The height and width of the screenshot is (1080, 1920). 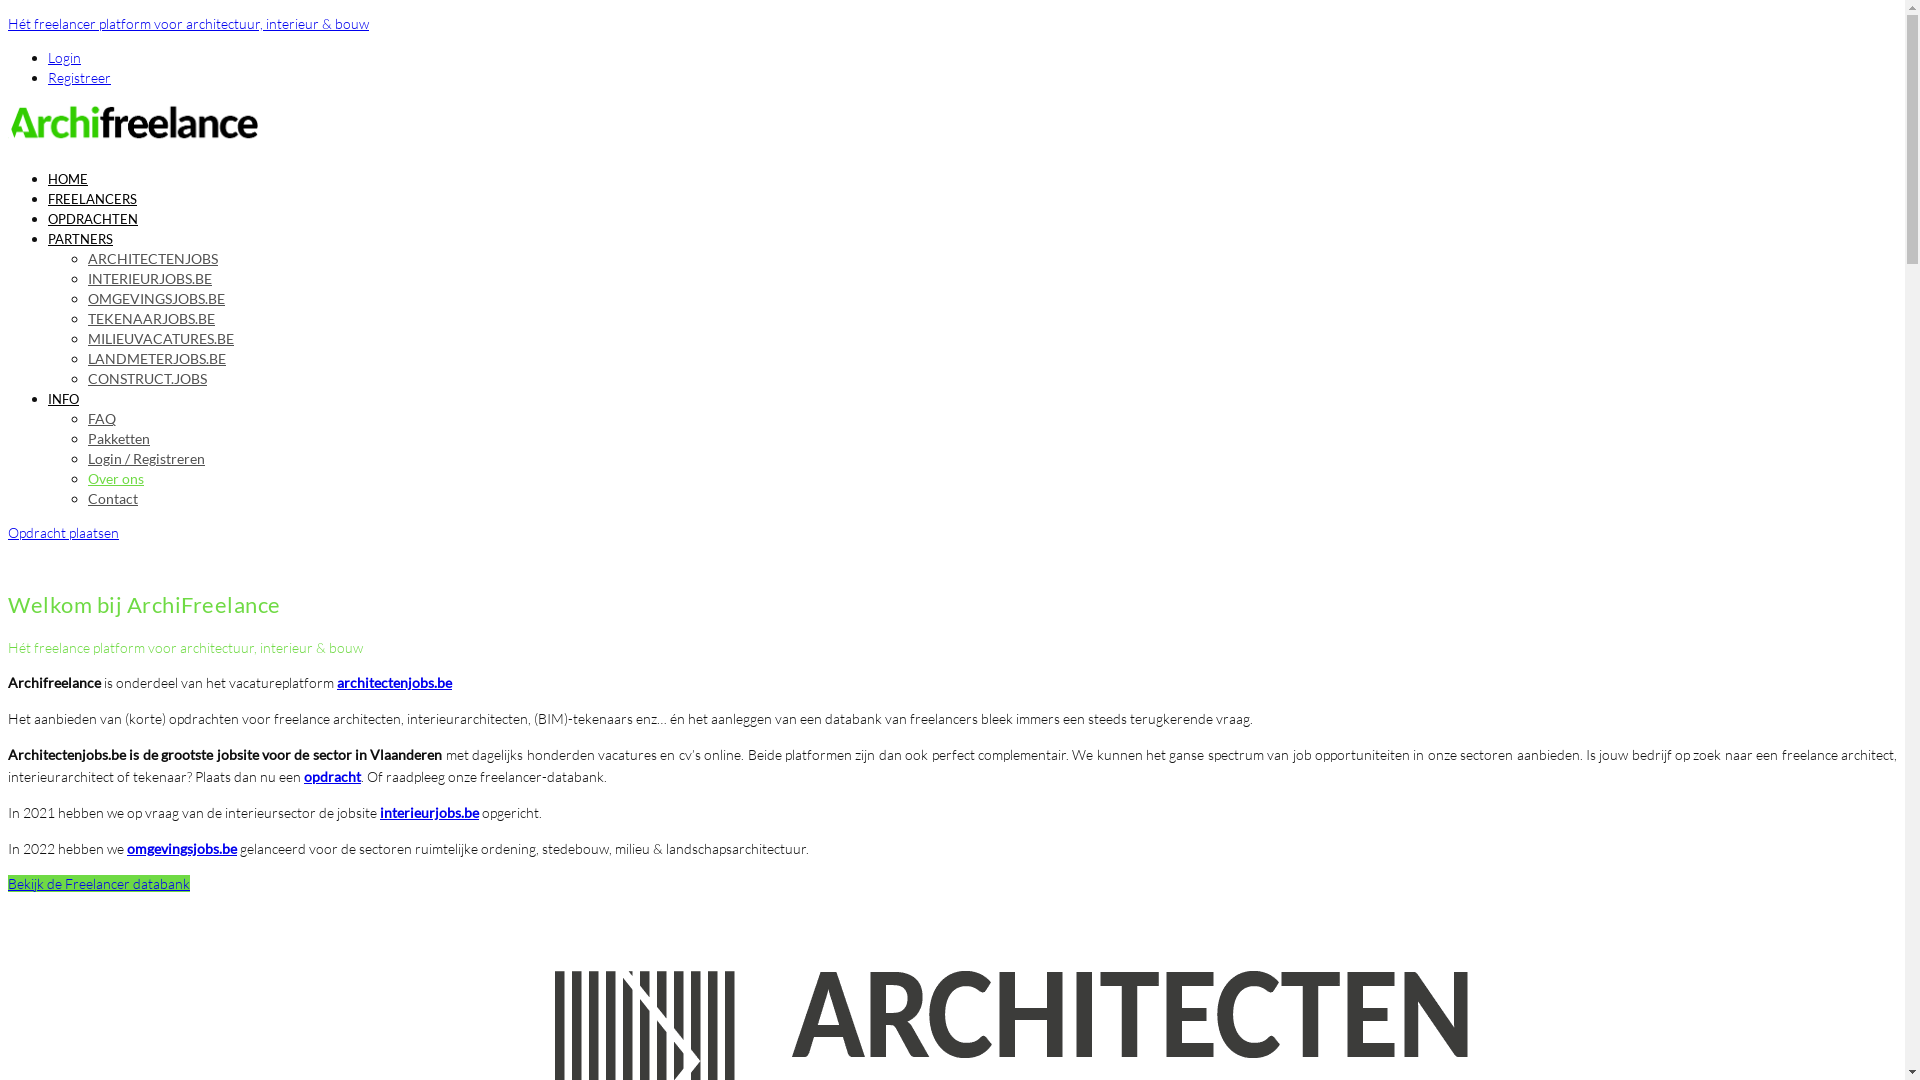 What do you see at coordinates (161, 338) in the screenshot?
I see `MILIEUVACATURES.BE` at bounding box center [161, 338].